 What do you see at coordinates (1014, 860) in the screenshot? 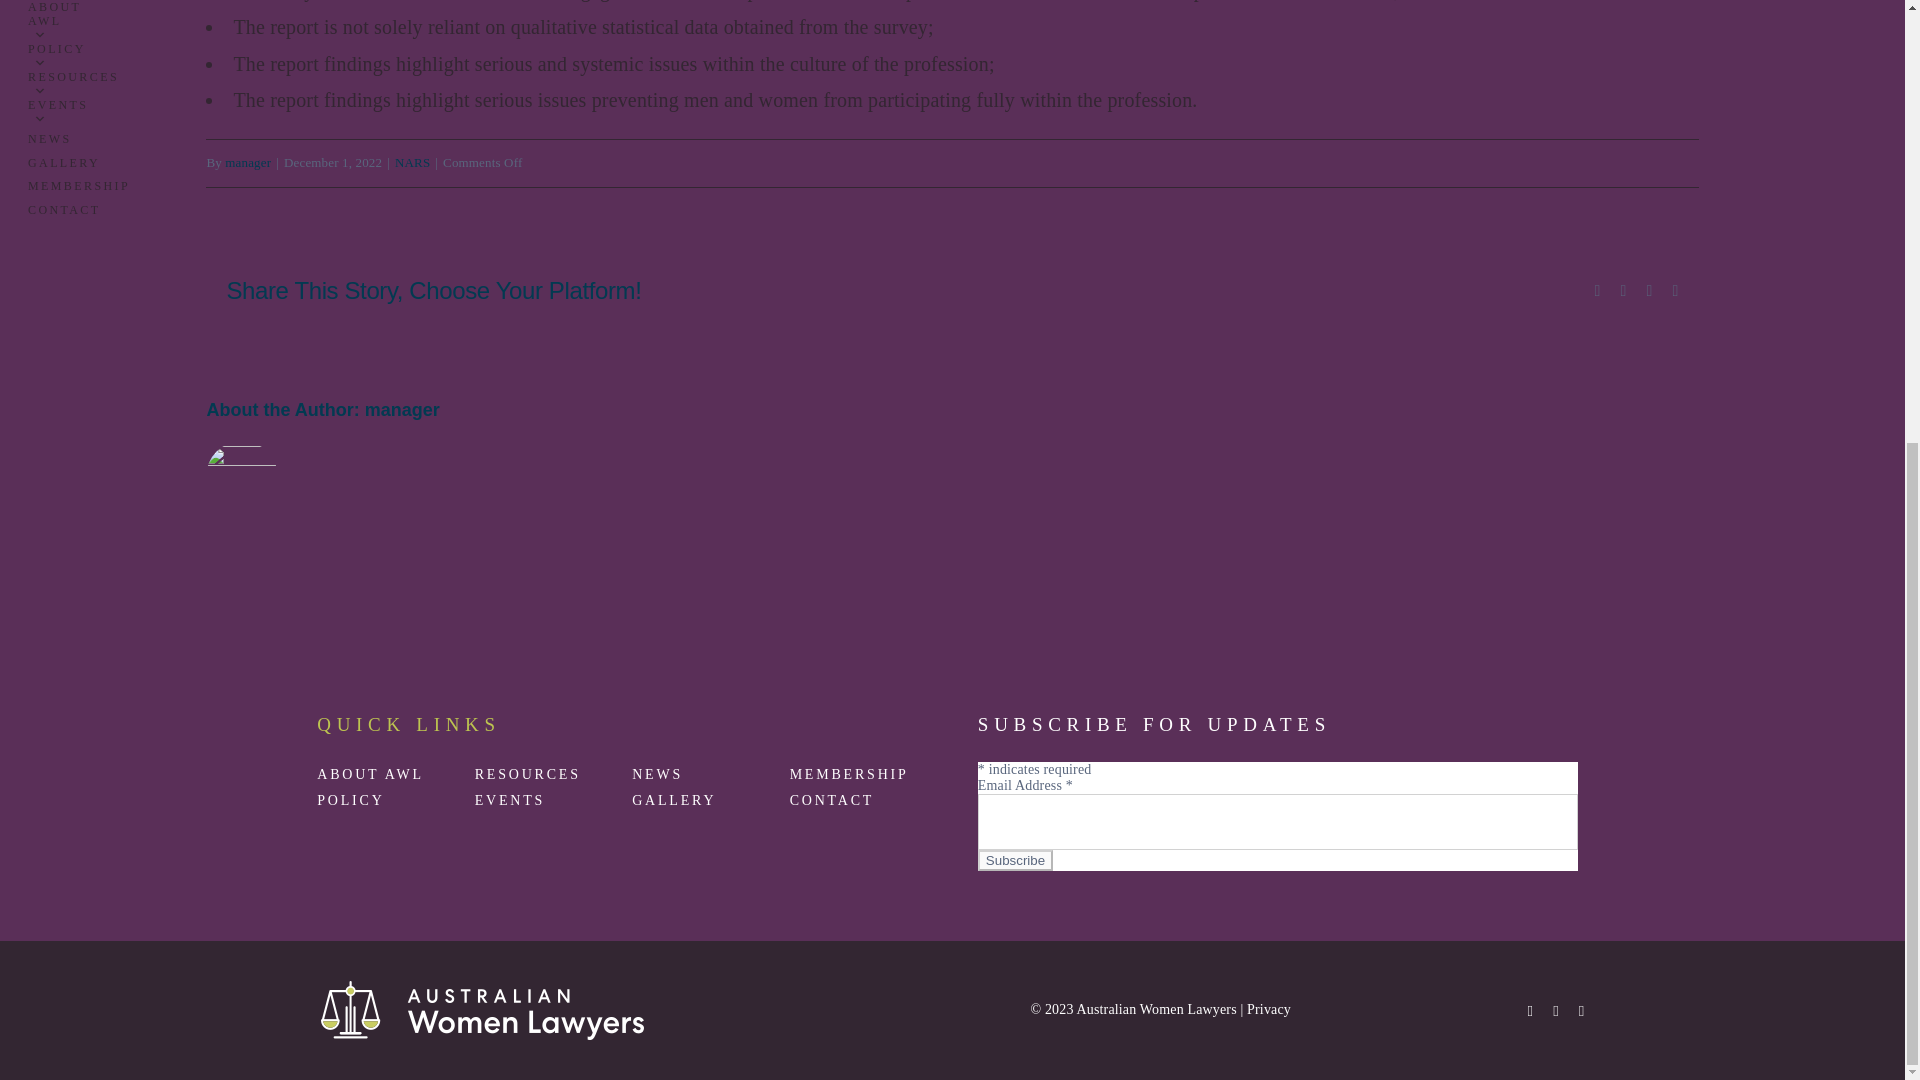
I see `Subscribe` at bounding box center [1014, 860].